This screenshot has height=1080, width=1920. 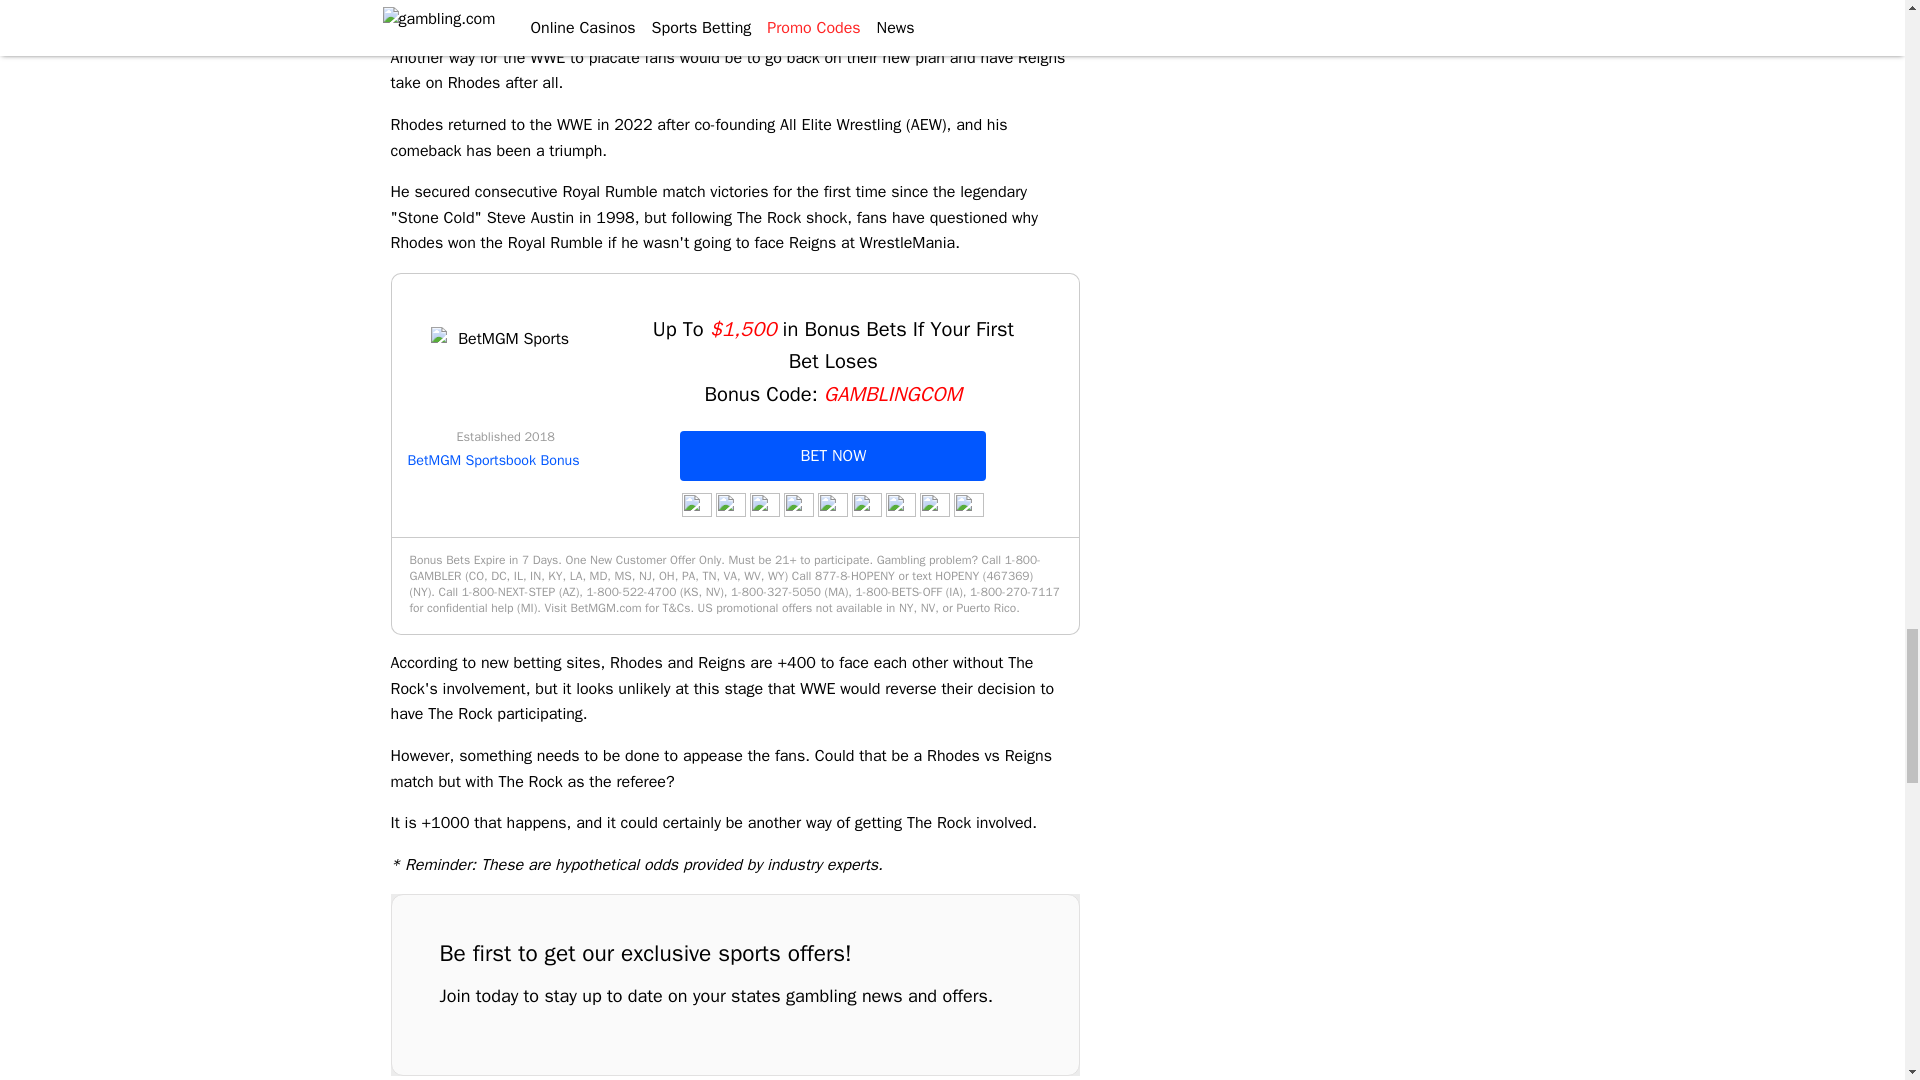 I want to click on BetMGM Sports, so click(x=506, y=376).